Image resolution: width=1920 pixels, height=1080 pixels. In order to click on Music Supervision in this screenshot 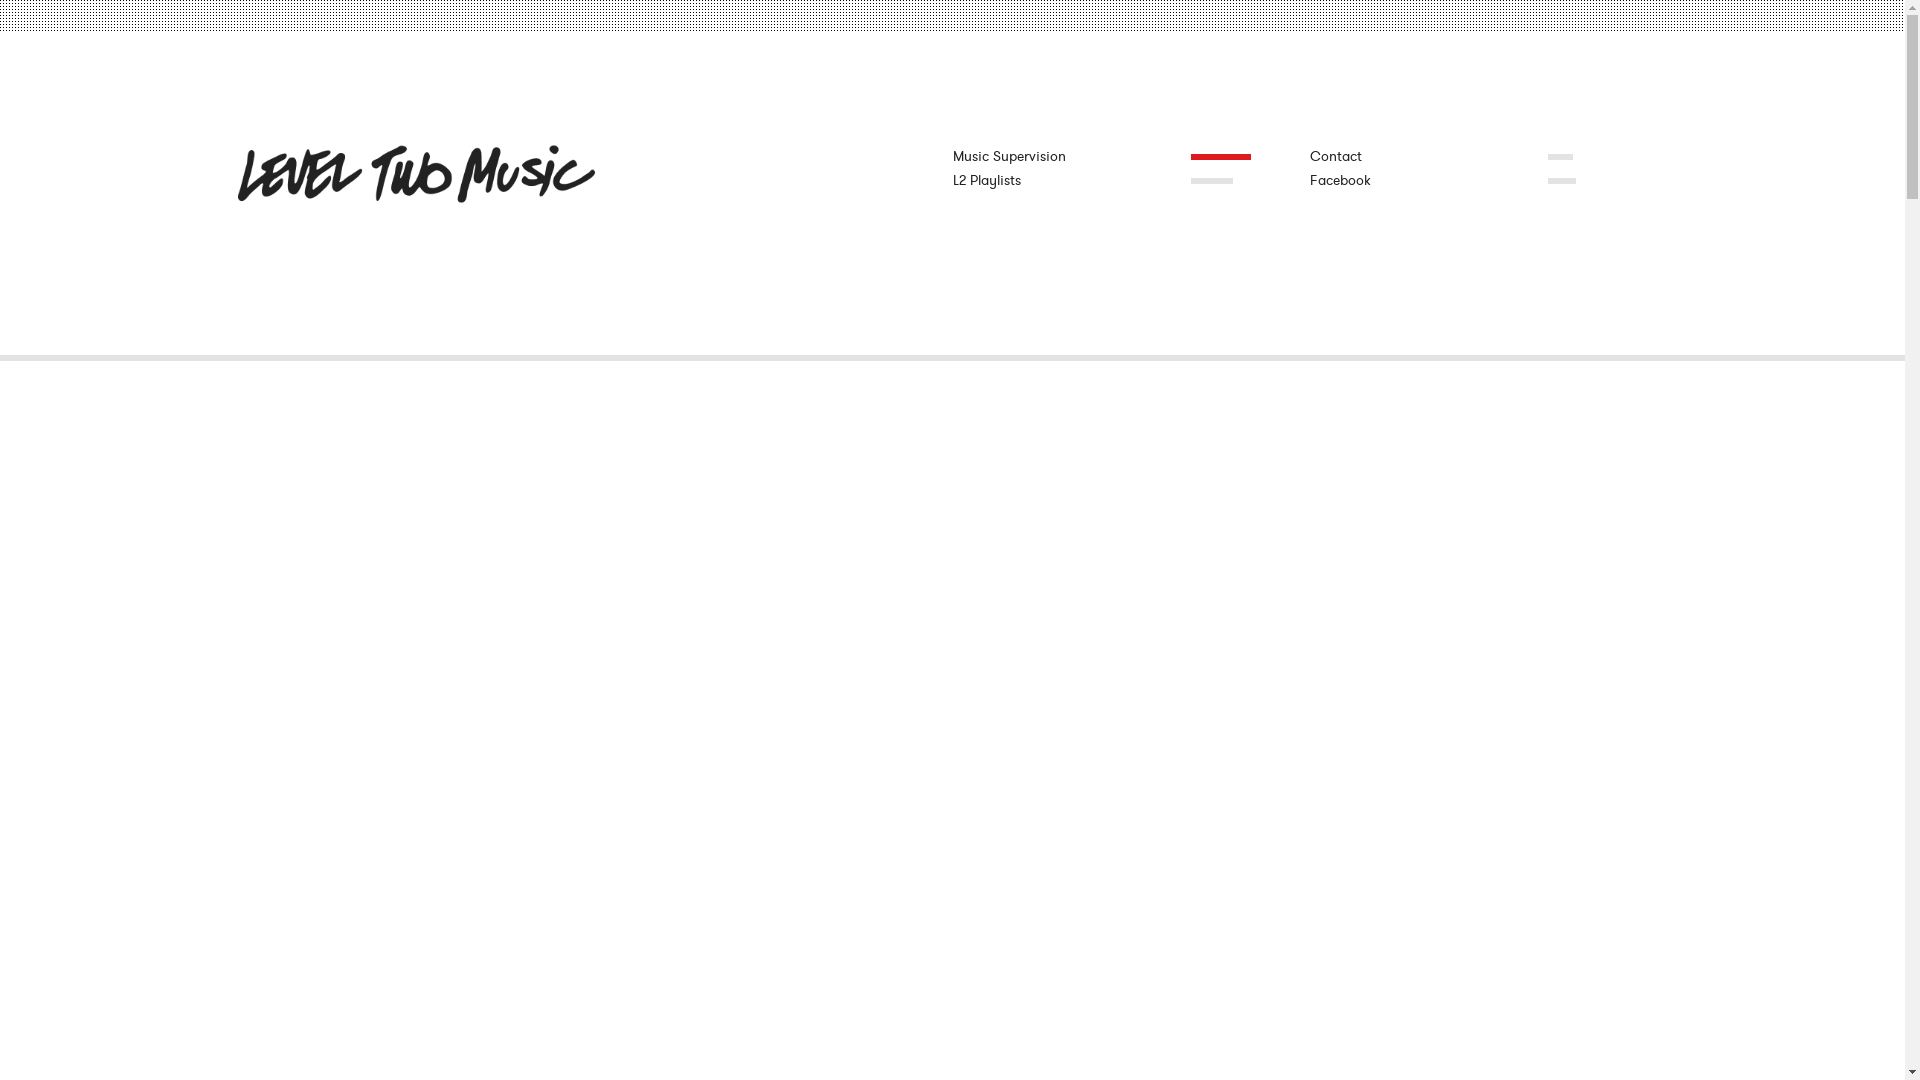, I will do `click(1071, 156)`.